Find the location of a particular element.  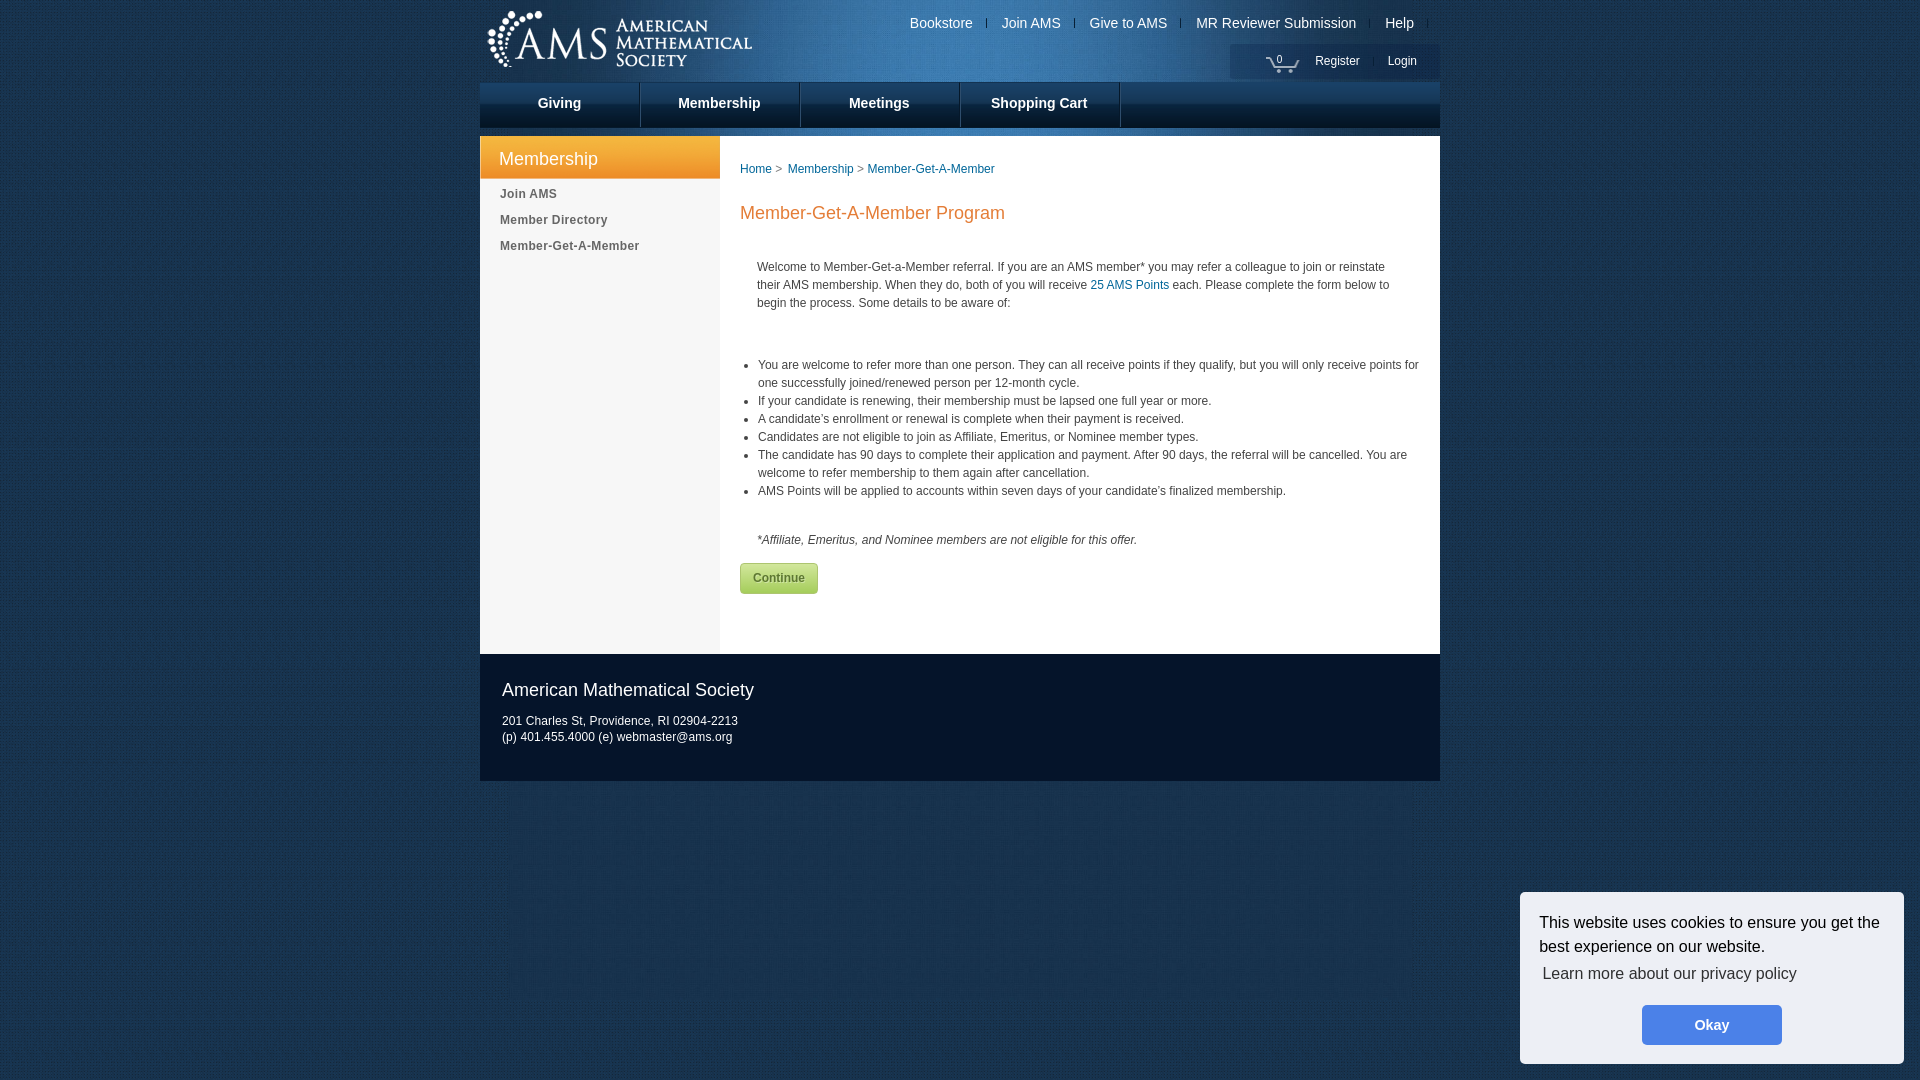

Join AMS is located at coordinates (1038, 23).